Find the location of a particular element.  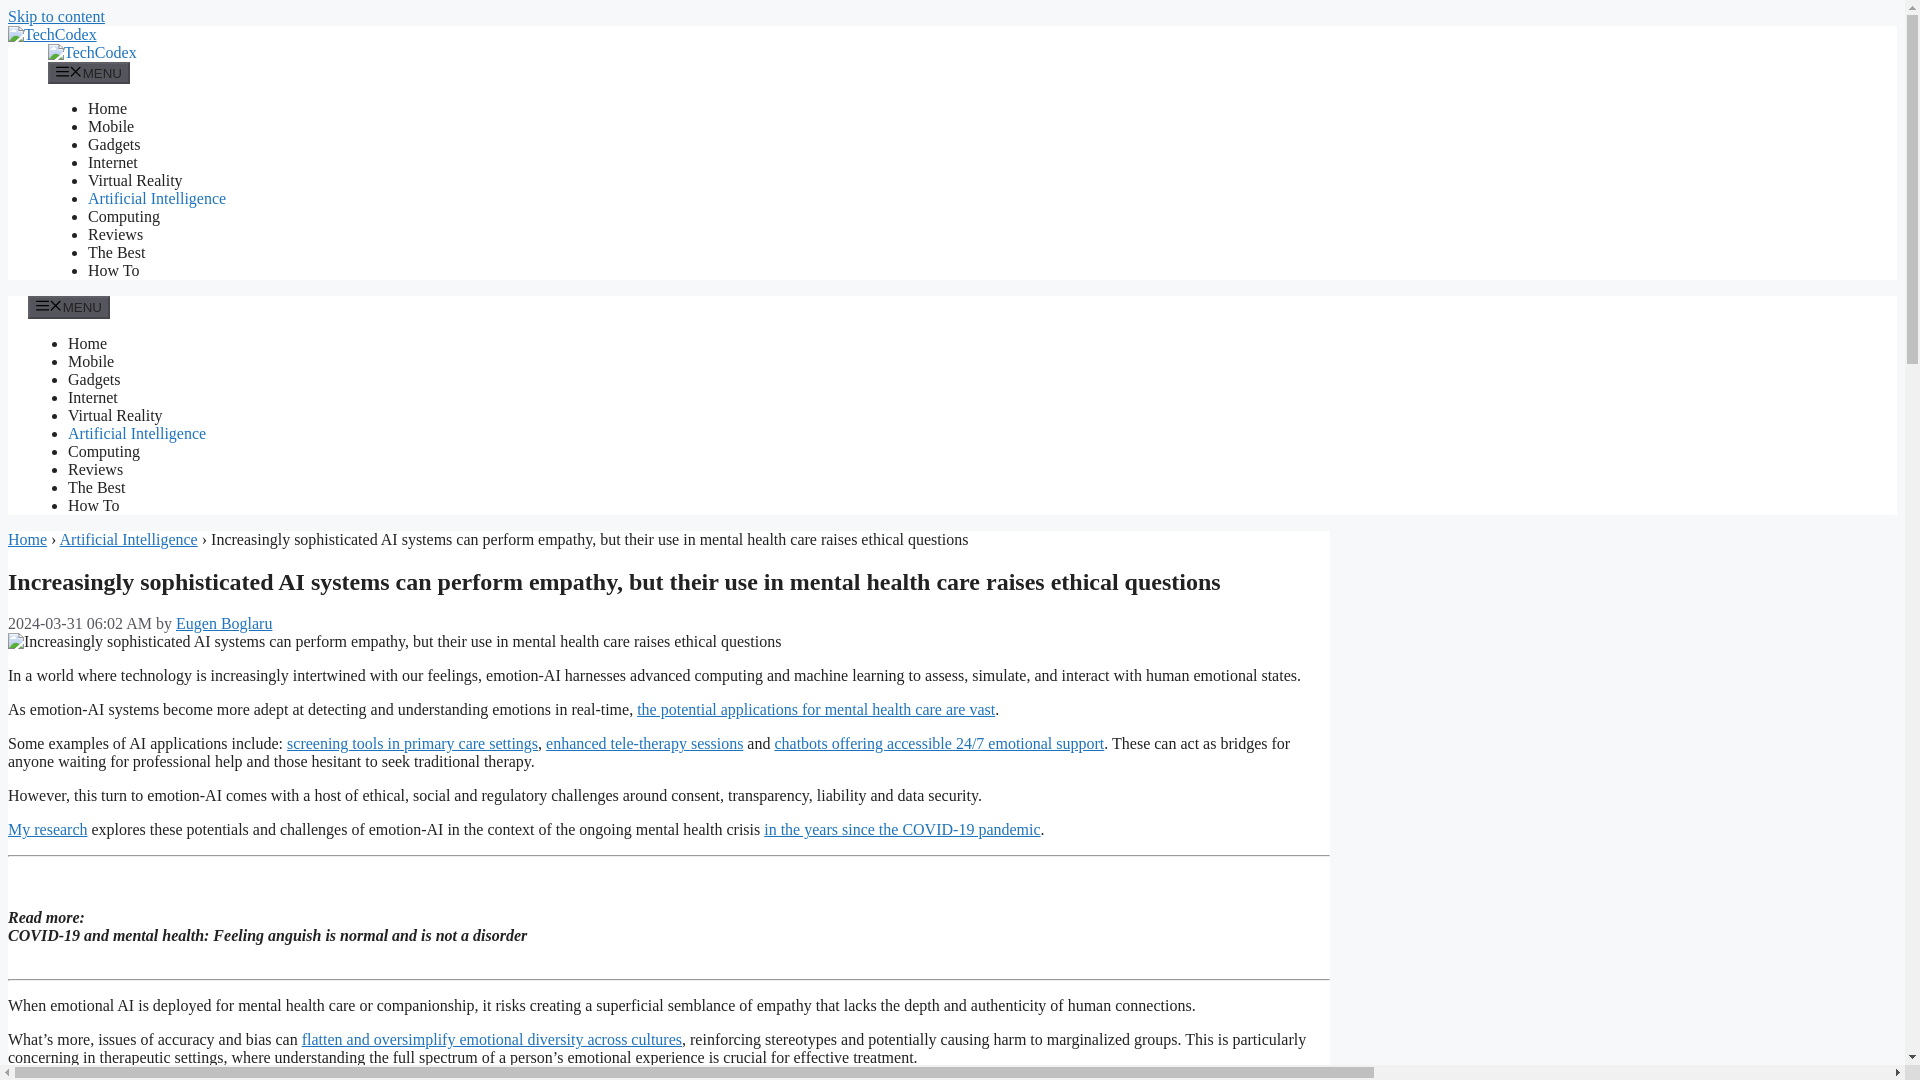

My research is located at coordinates (48, 829).